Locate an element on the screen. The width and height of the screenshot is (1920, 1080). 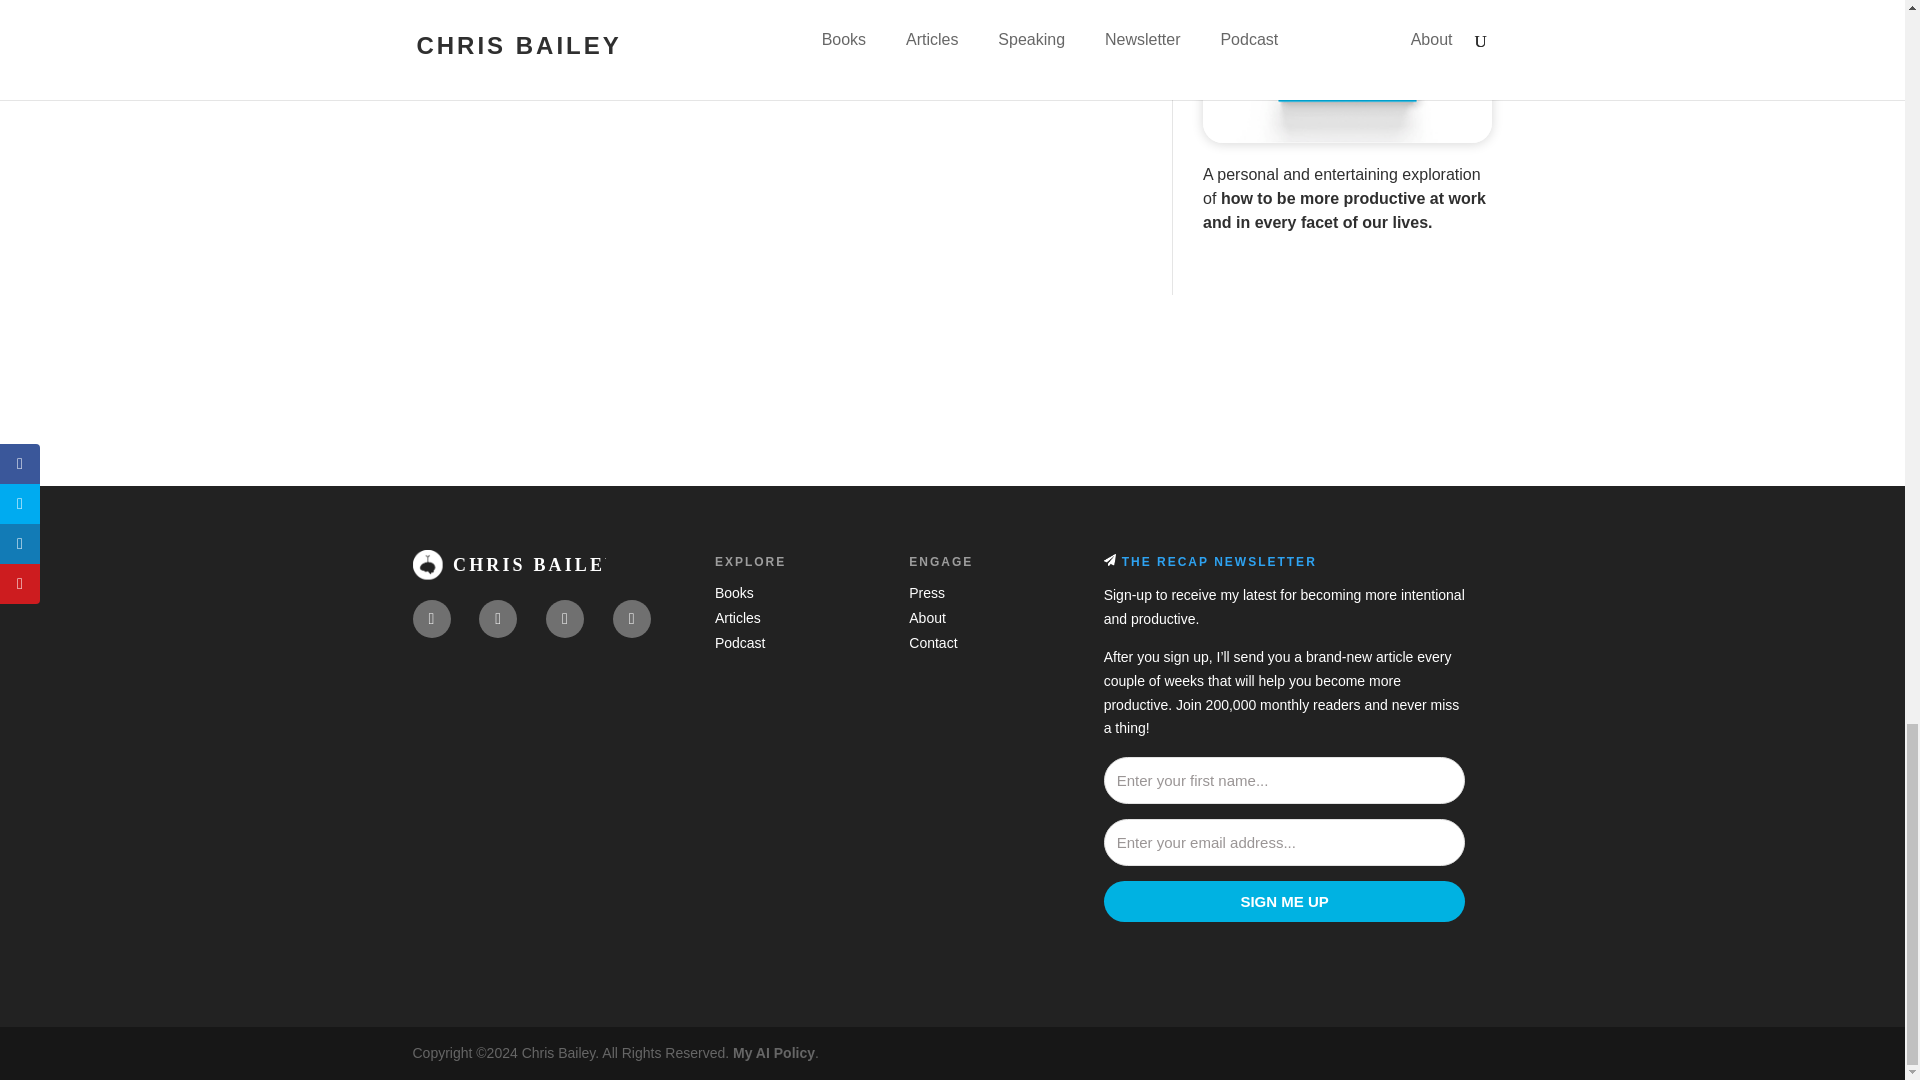
Articles is located at coordinates (737, 618).